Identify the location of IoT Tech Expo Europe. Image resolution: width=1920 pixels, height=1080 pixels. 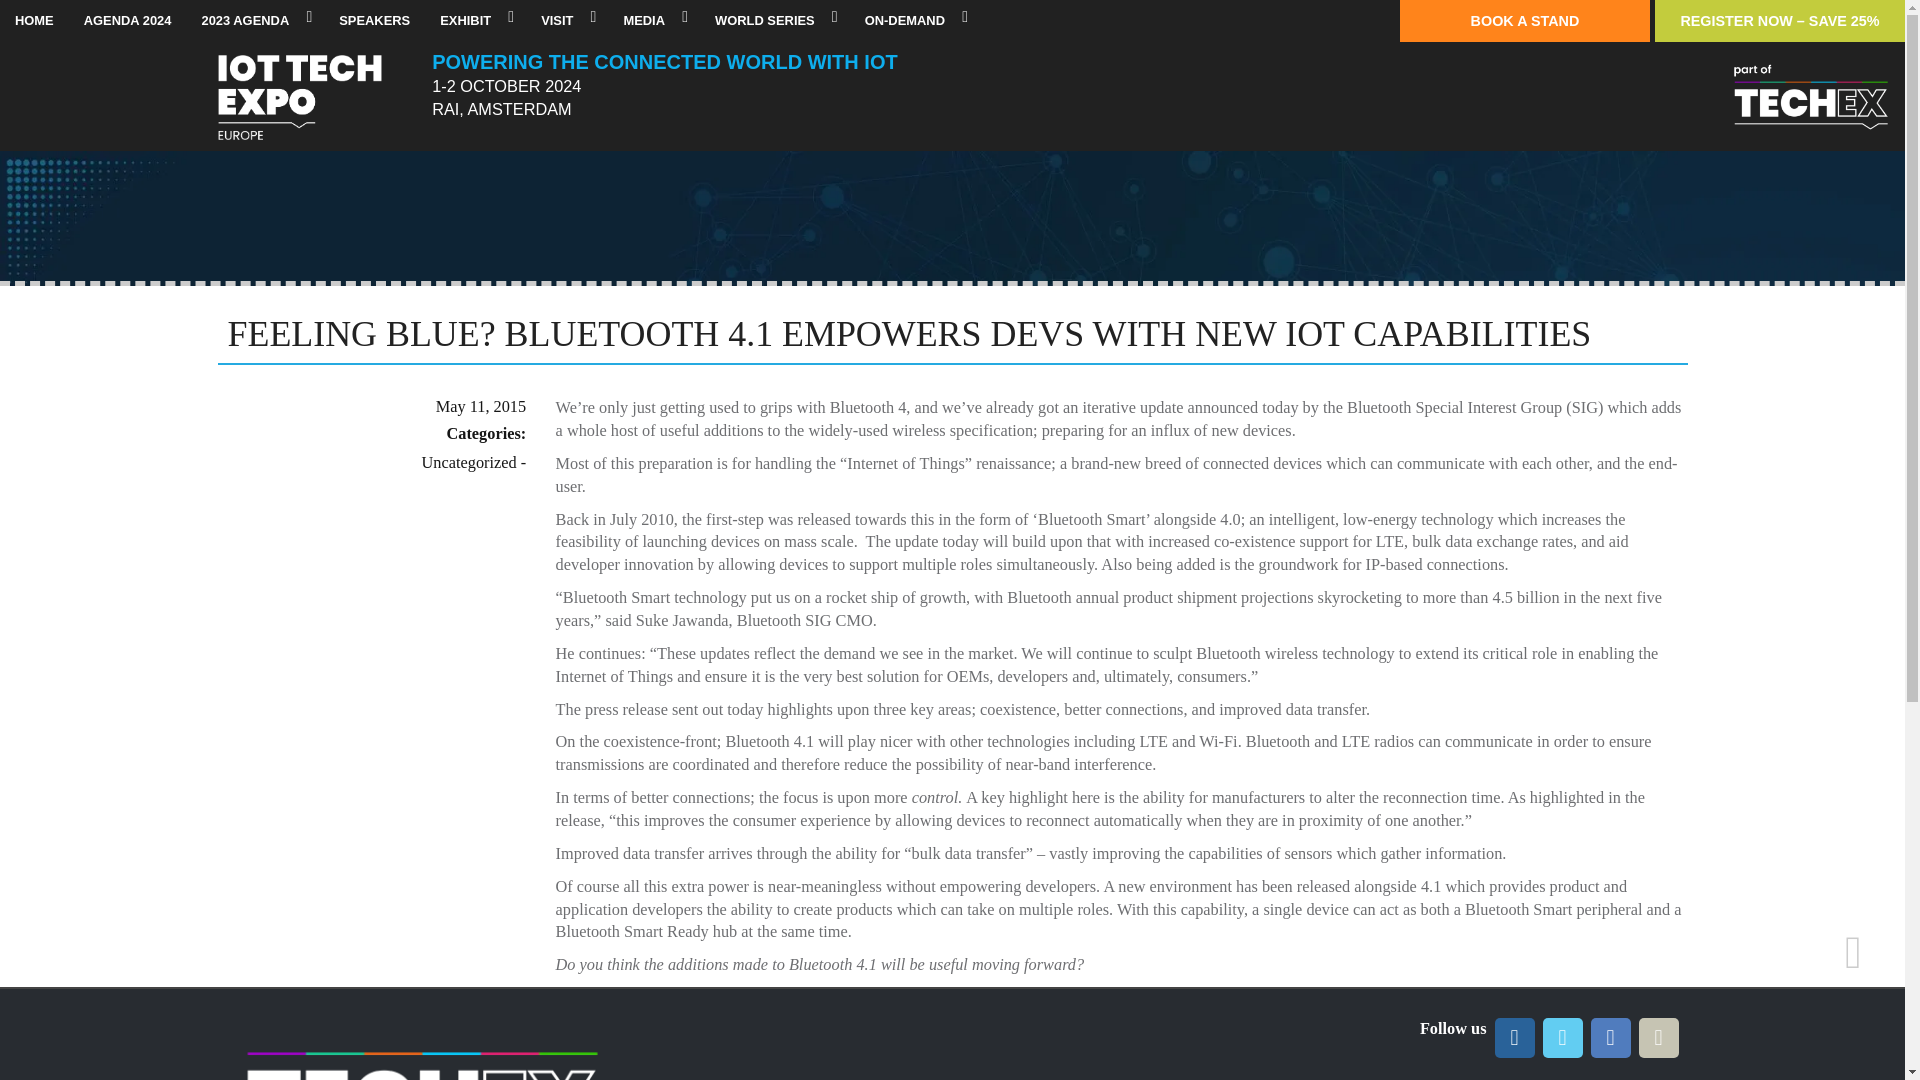
(299, 100).